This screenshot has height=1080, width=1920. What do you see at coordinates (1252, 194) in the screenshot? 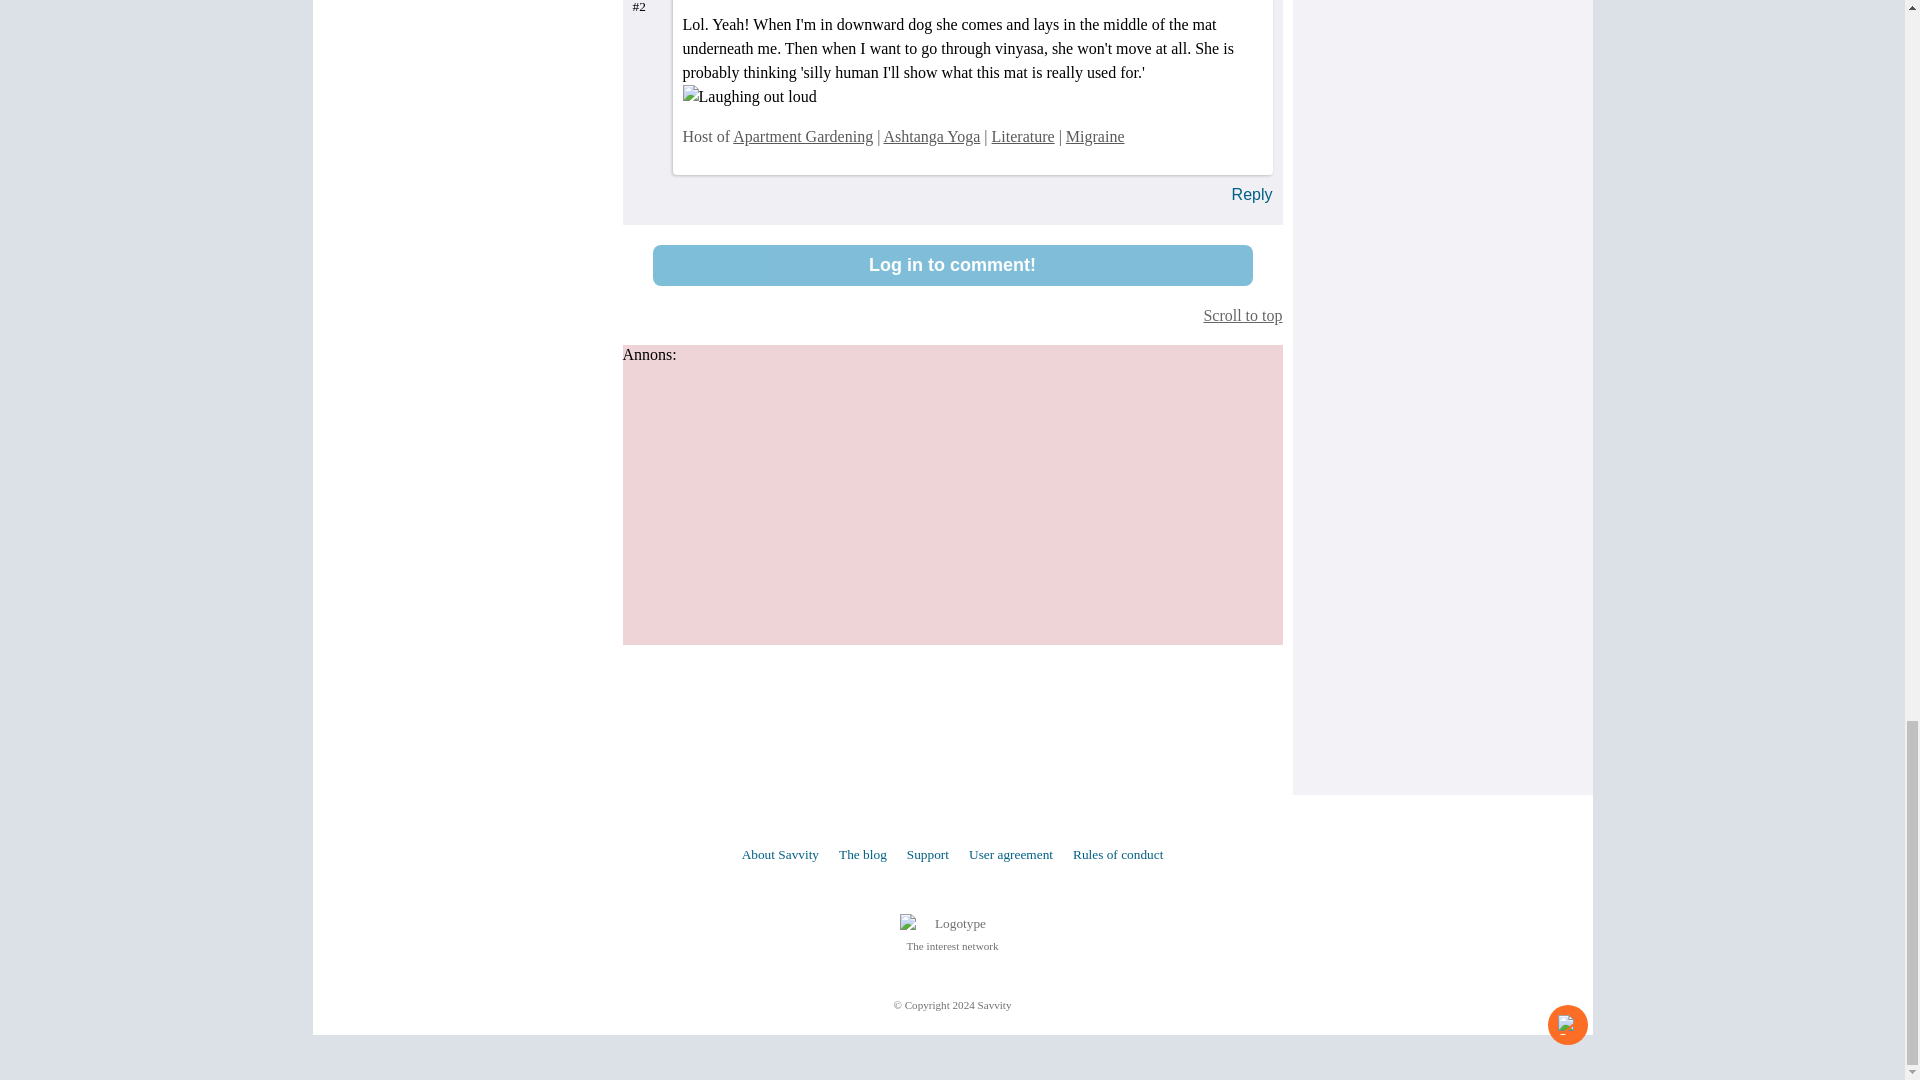
I see `Reply` at bounding box center [1252, 194].